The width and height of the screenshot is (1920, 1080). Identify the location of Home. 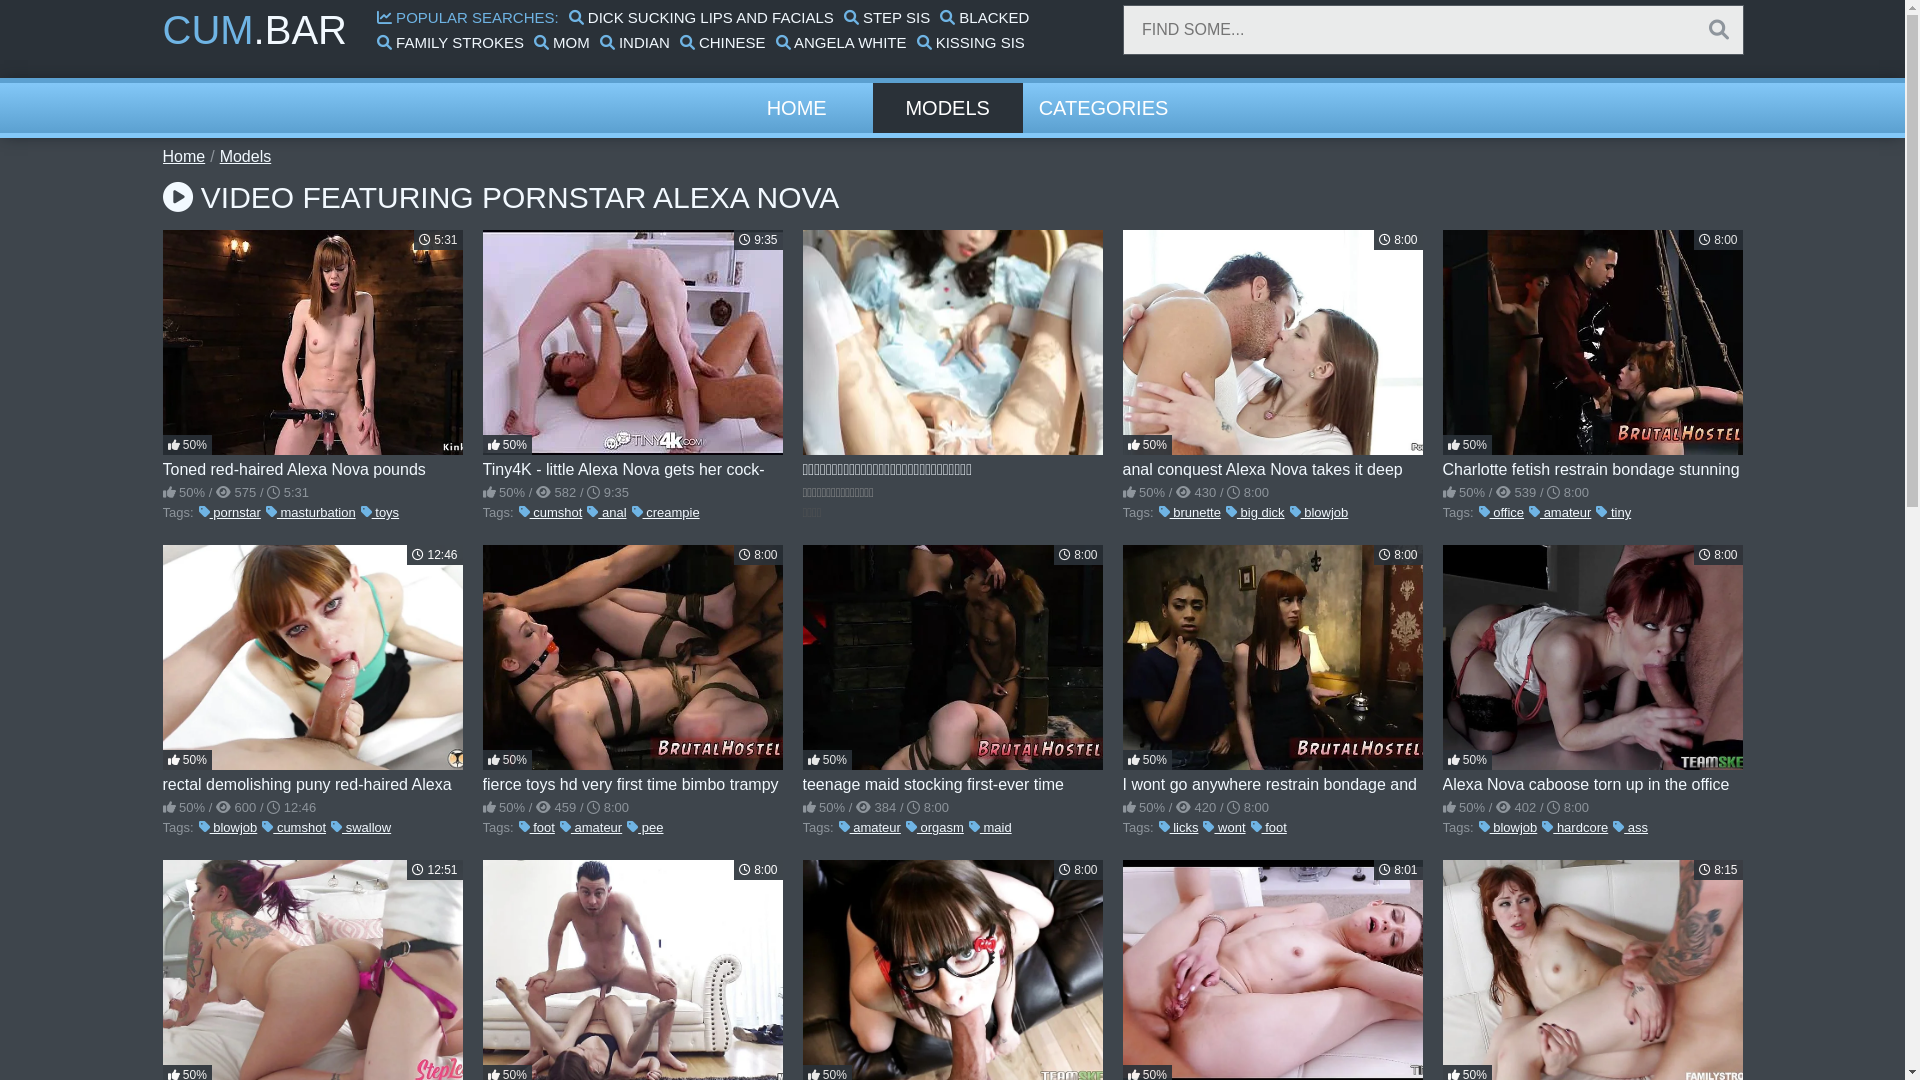
(184, 156).